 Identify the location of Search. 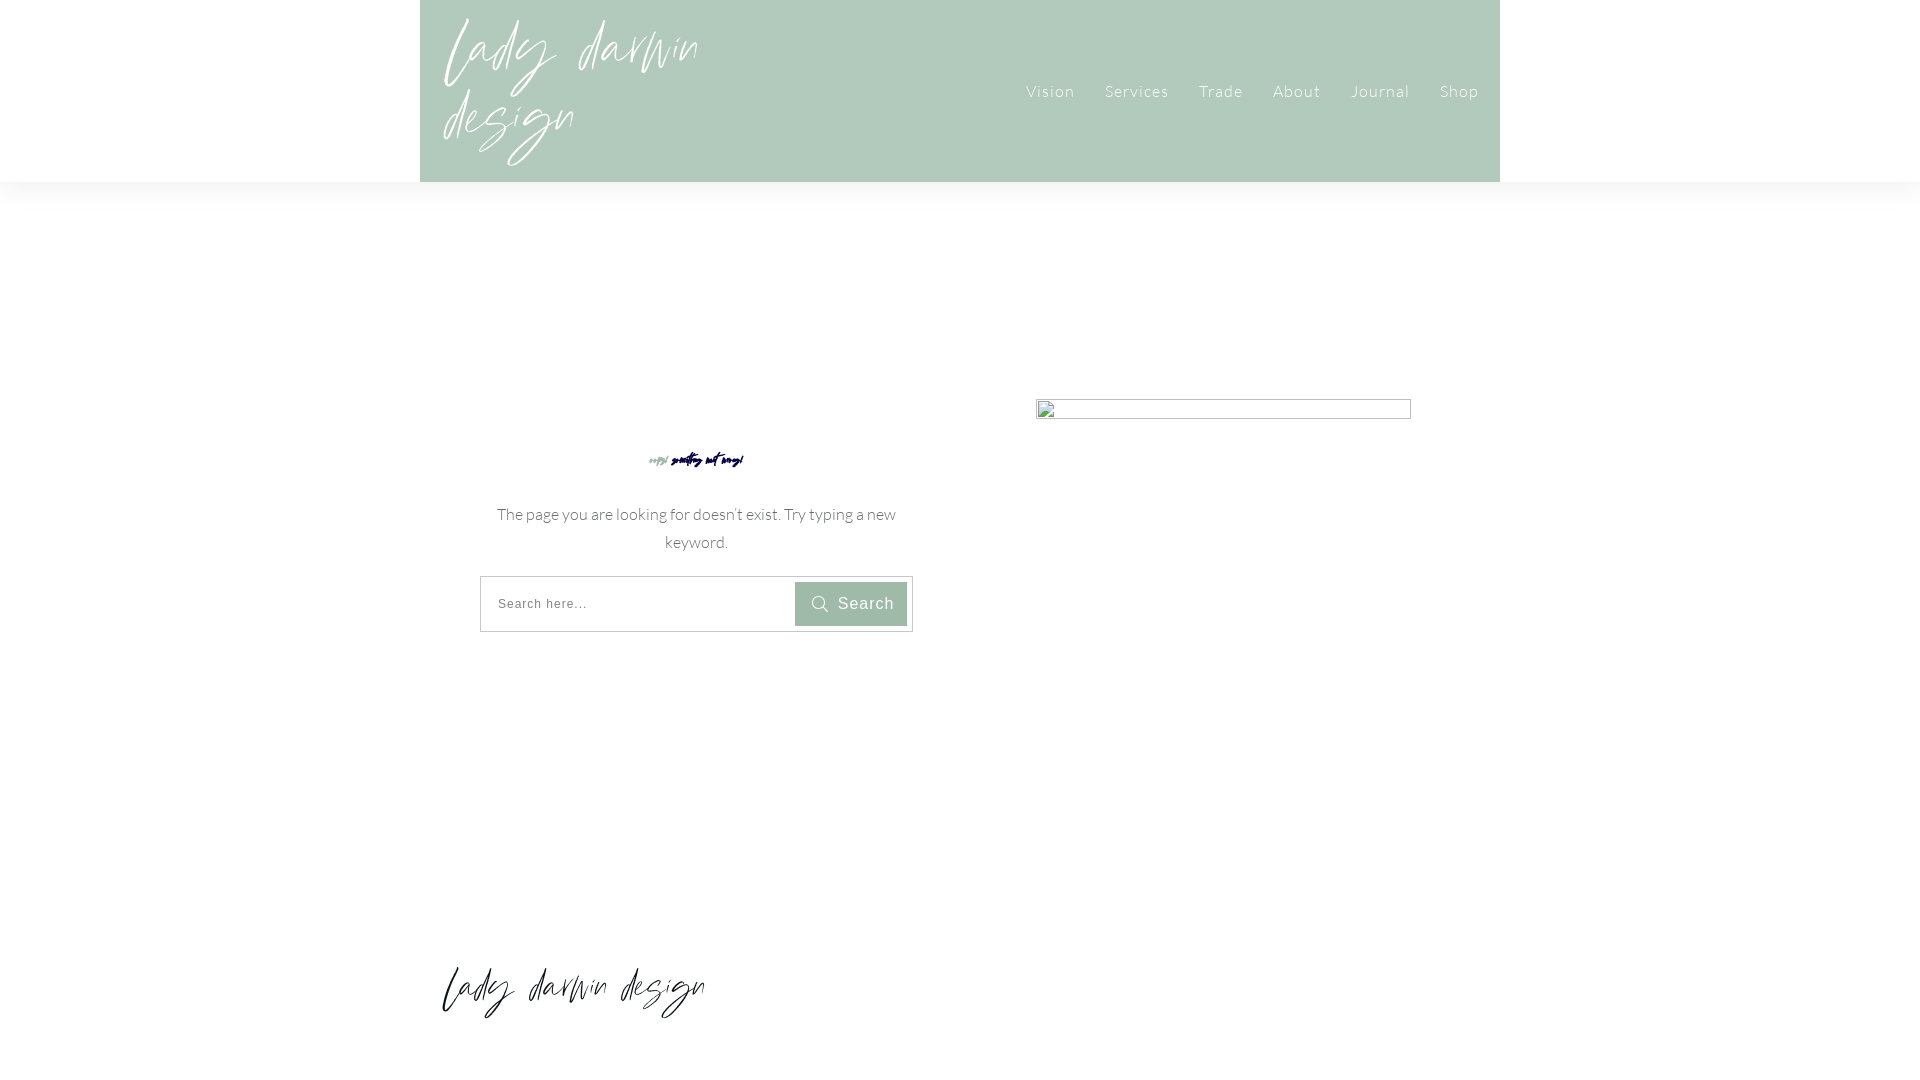
(851, 604).